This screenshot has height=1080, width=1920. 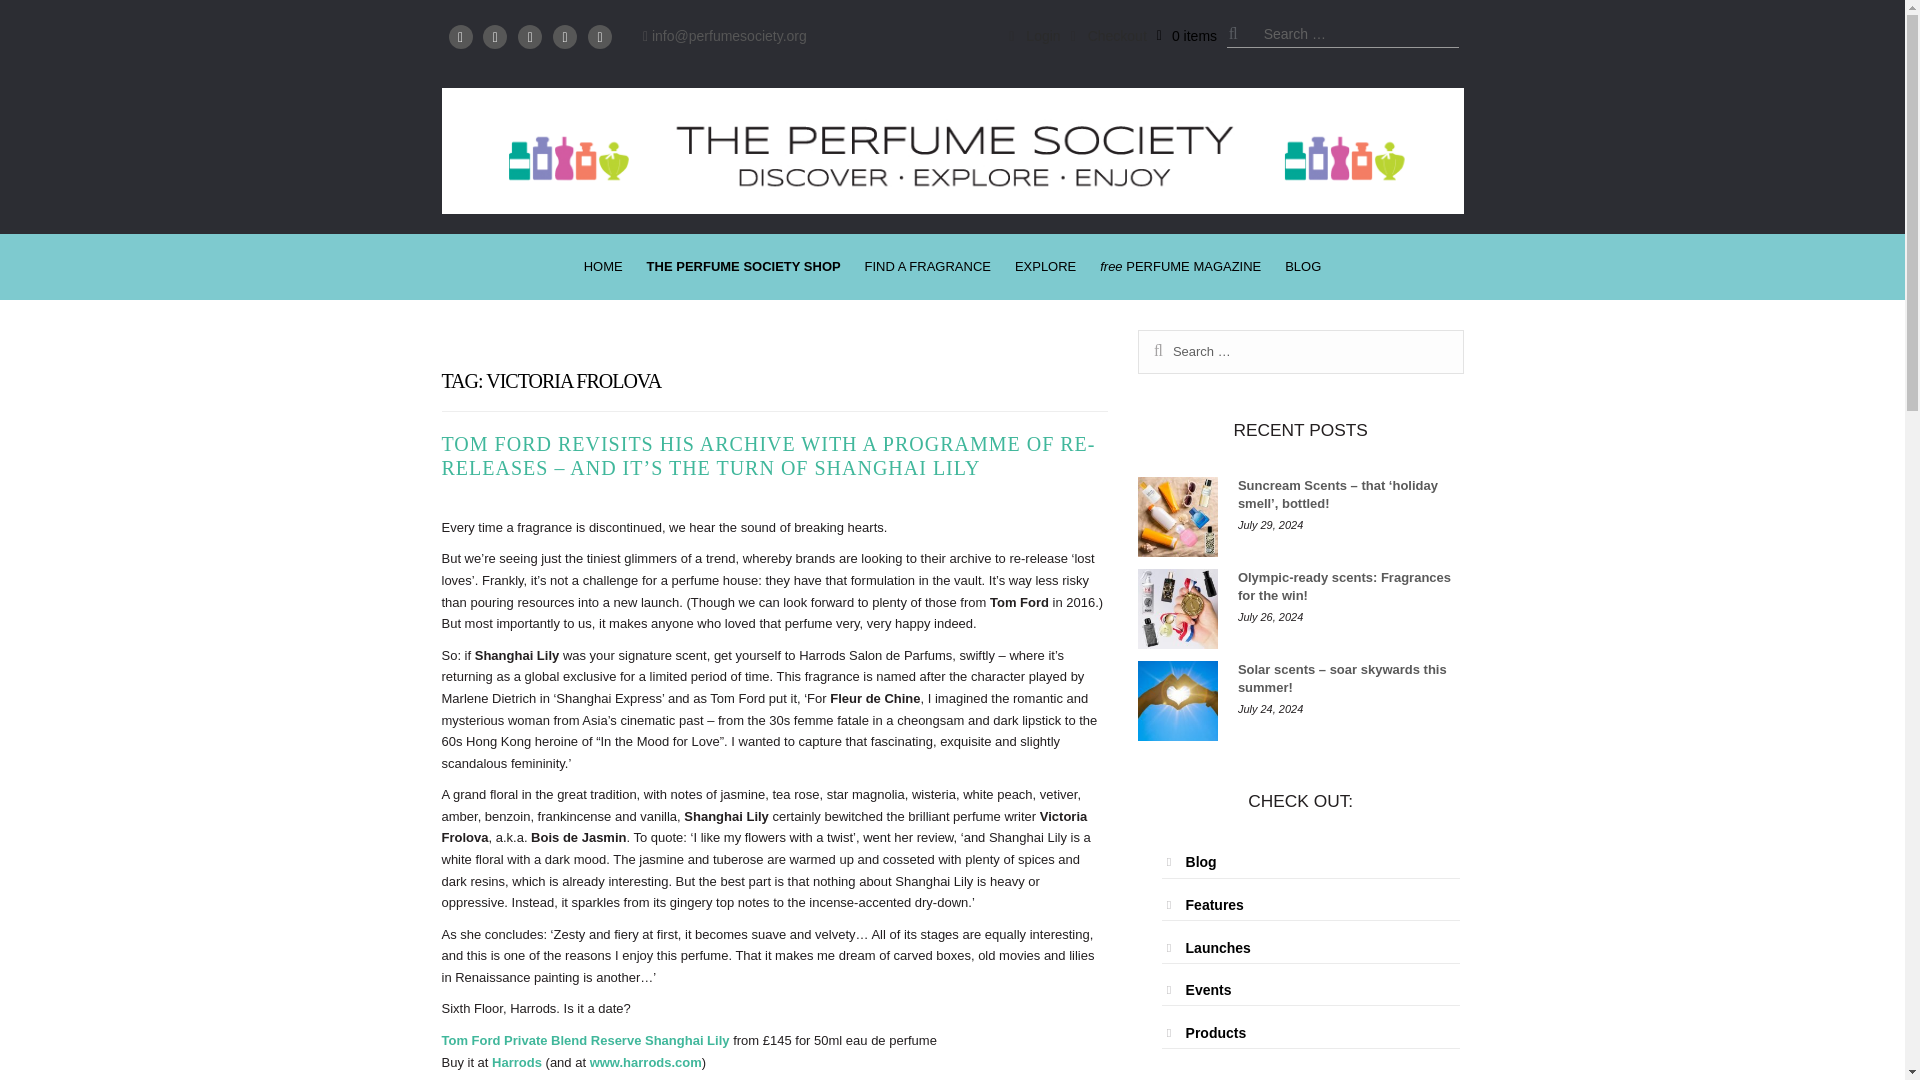 I want to click on Olympic-ready scents: Fragrances for the win!, so click(x=1178, y=609).